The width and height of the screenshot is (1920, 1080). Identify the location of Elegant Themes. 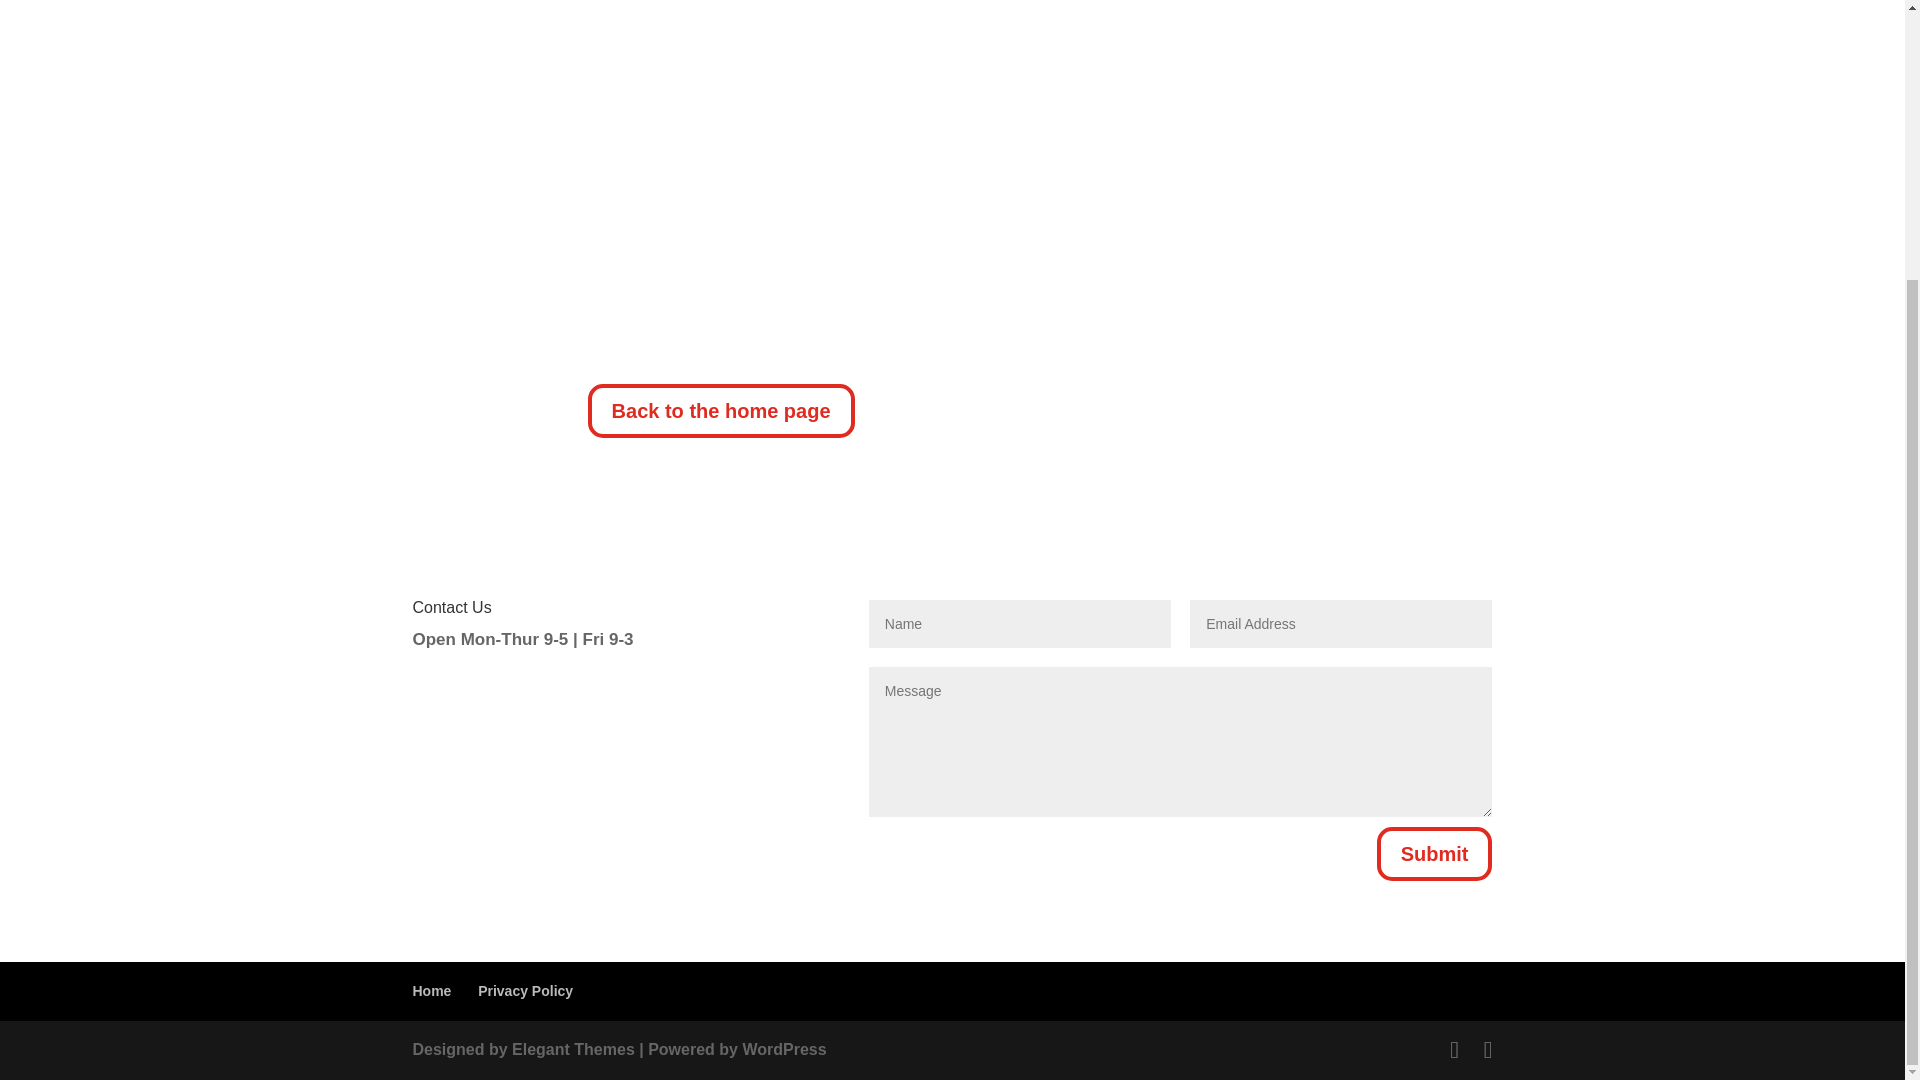
(574, 1050).